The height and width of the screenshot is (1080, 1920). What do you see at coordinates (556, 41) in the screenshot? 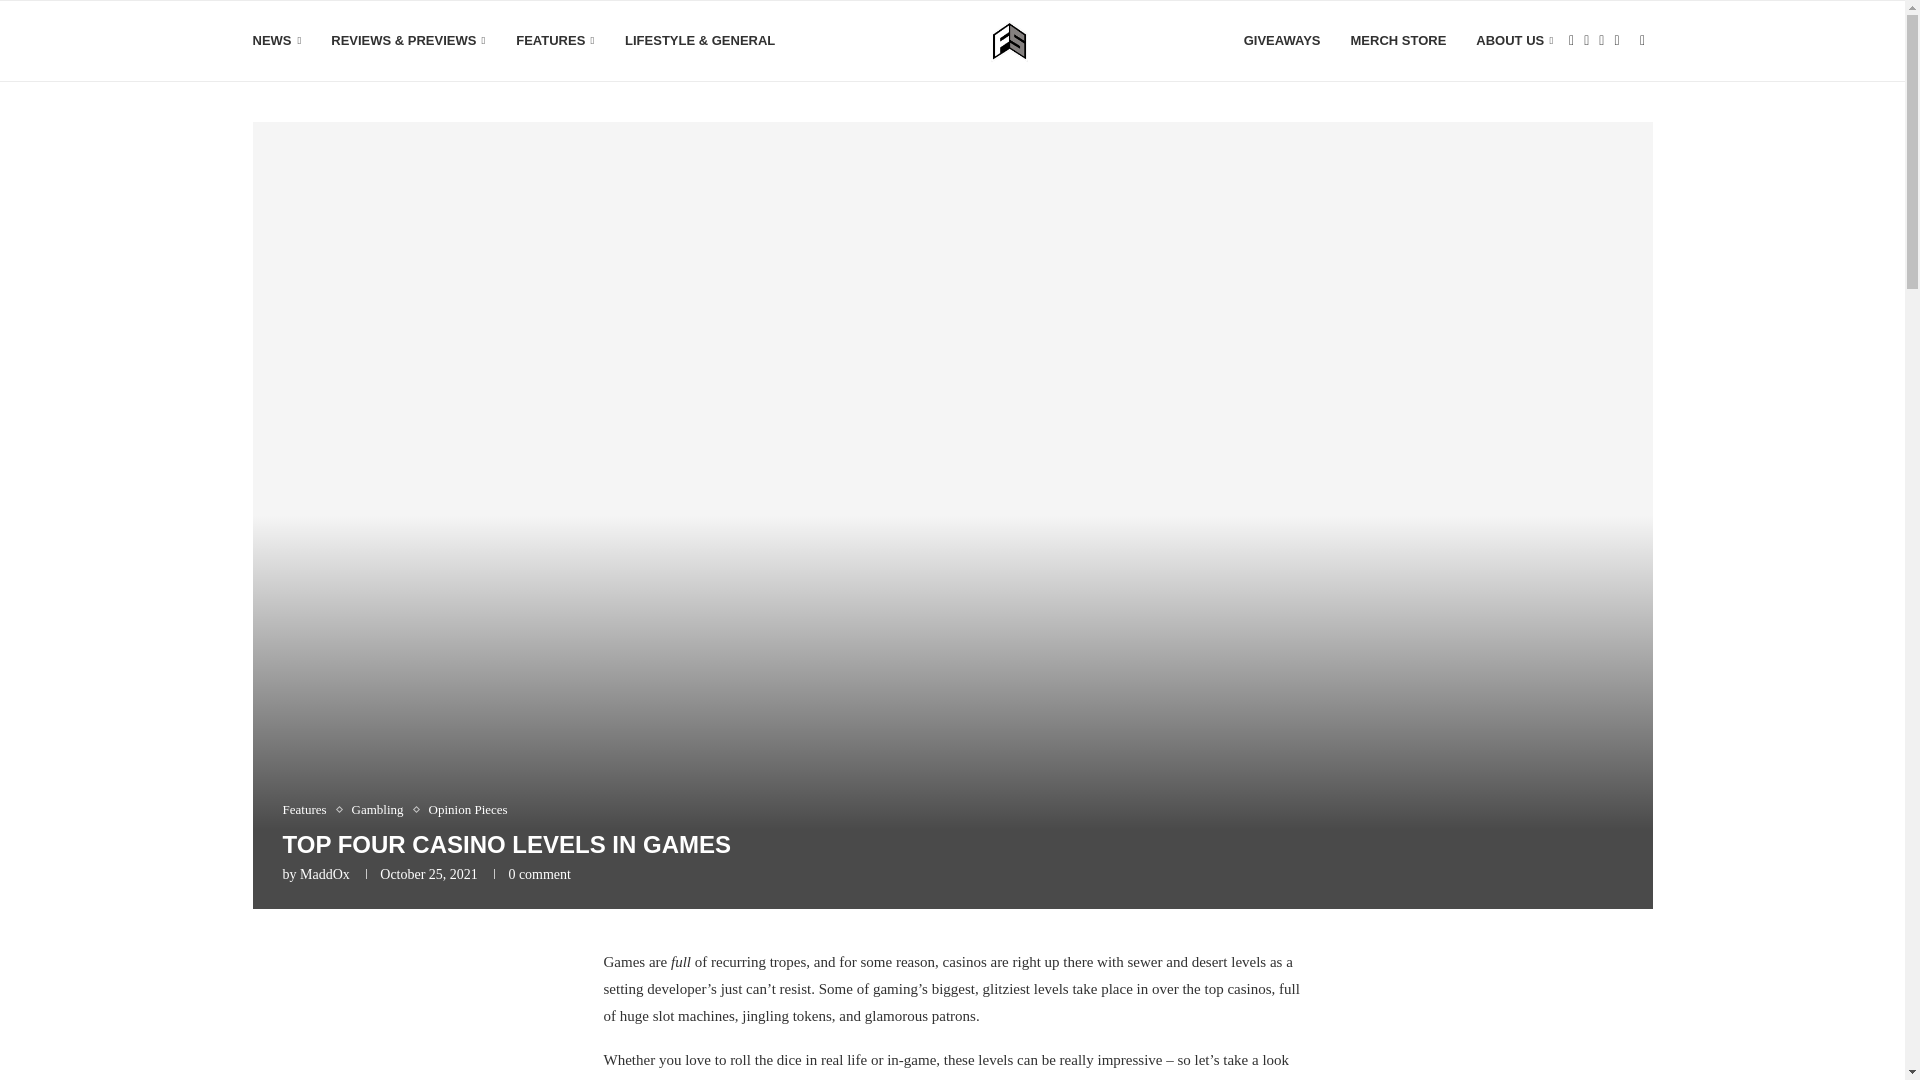
I see `FEATURES` at bounding box center [556, 41].